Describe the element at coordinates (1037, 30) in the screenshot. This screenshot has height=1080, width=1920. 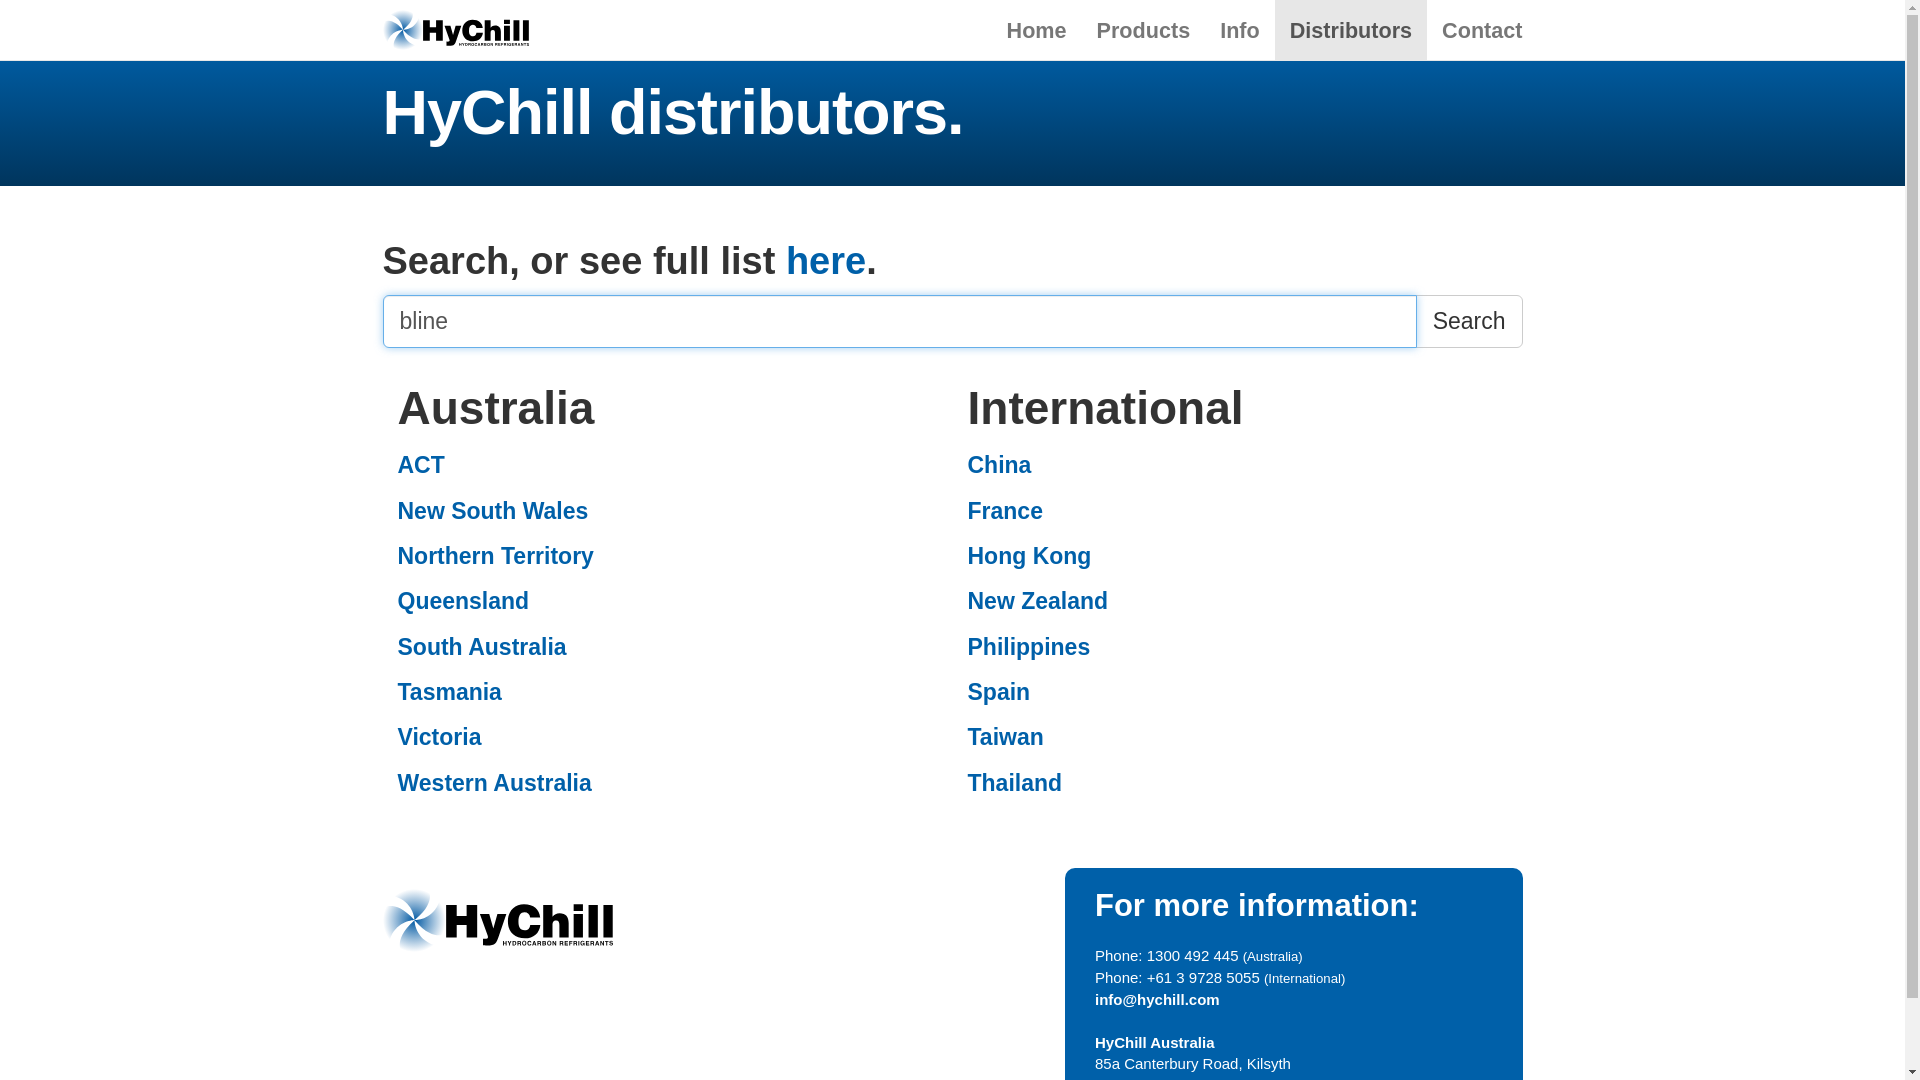
I see `Home` at that location.